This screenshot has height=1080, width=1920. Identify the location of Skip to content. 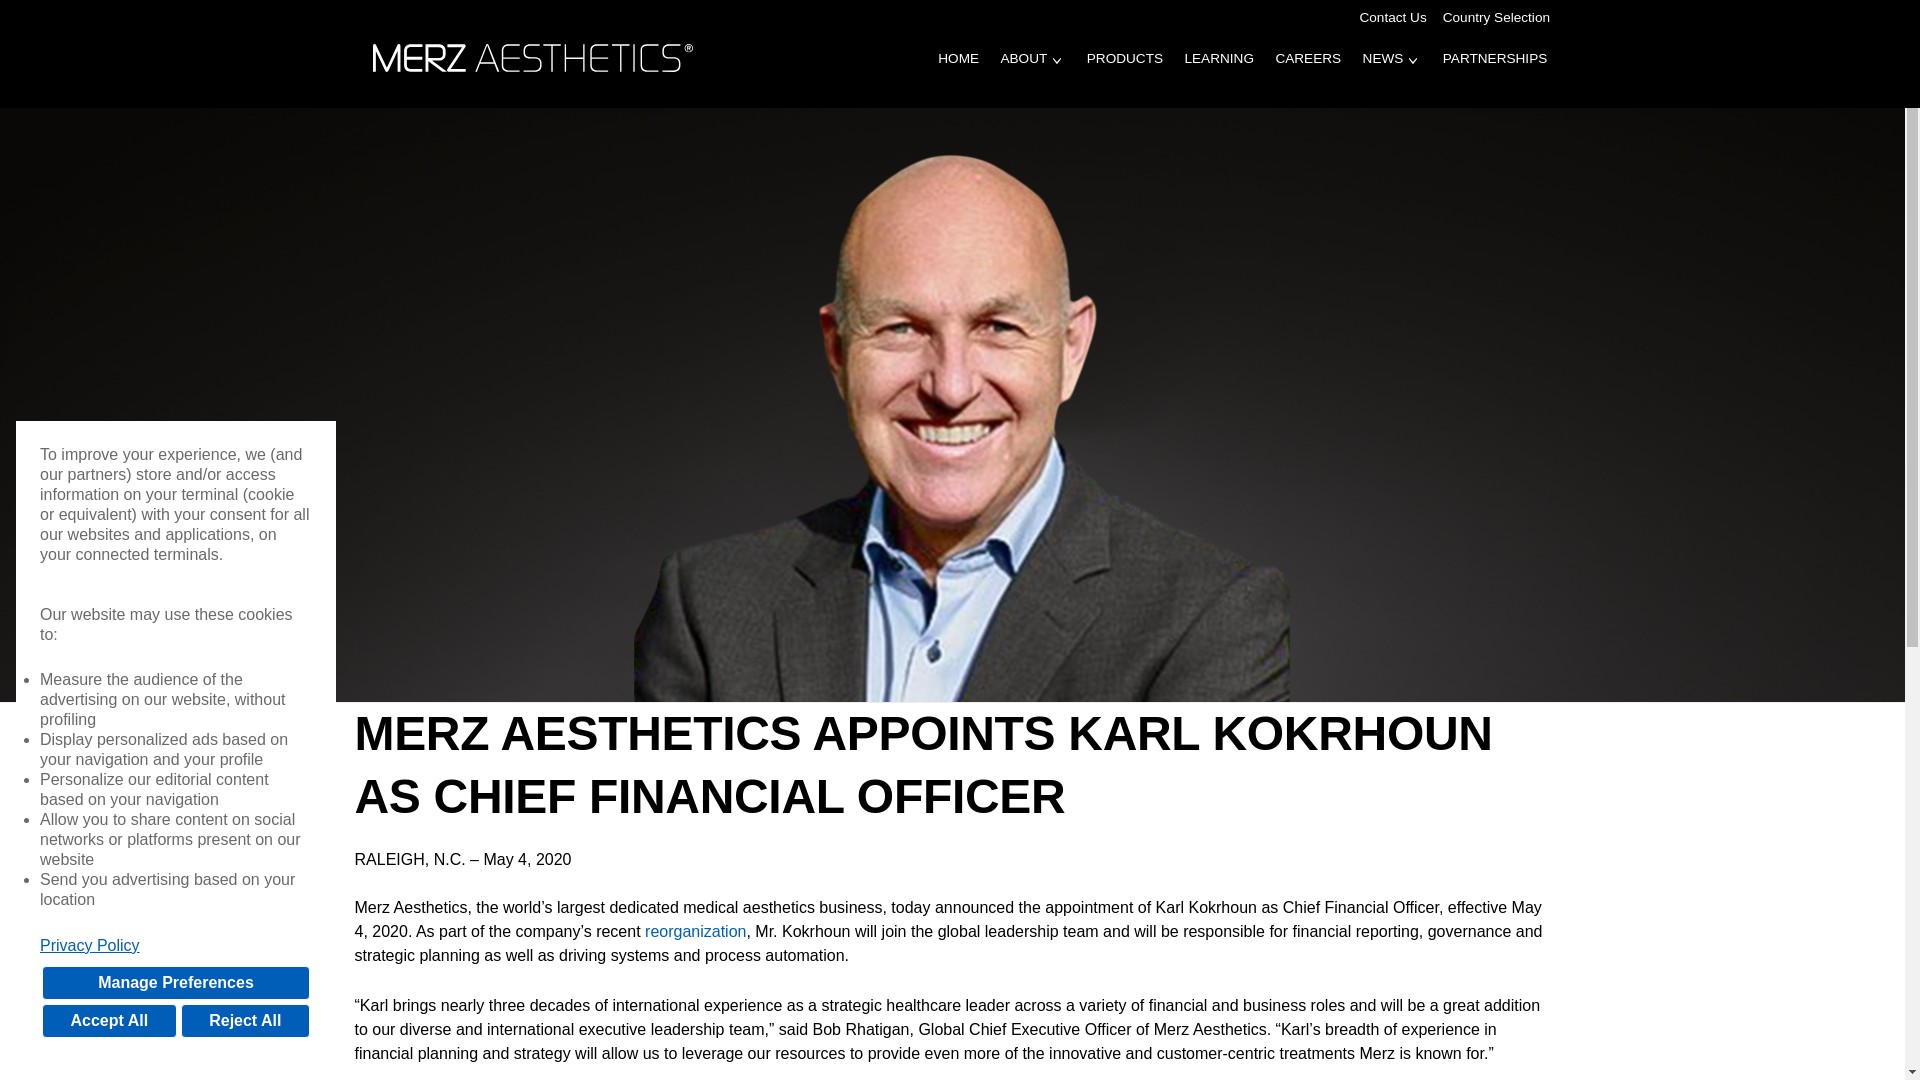
(72, 5).